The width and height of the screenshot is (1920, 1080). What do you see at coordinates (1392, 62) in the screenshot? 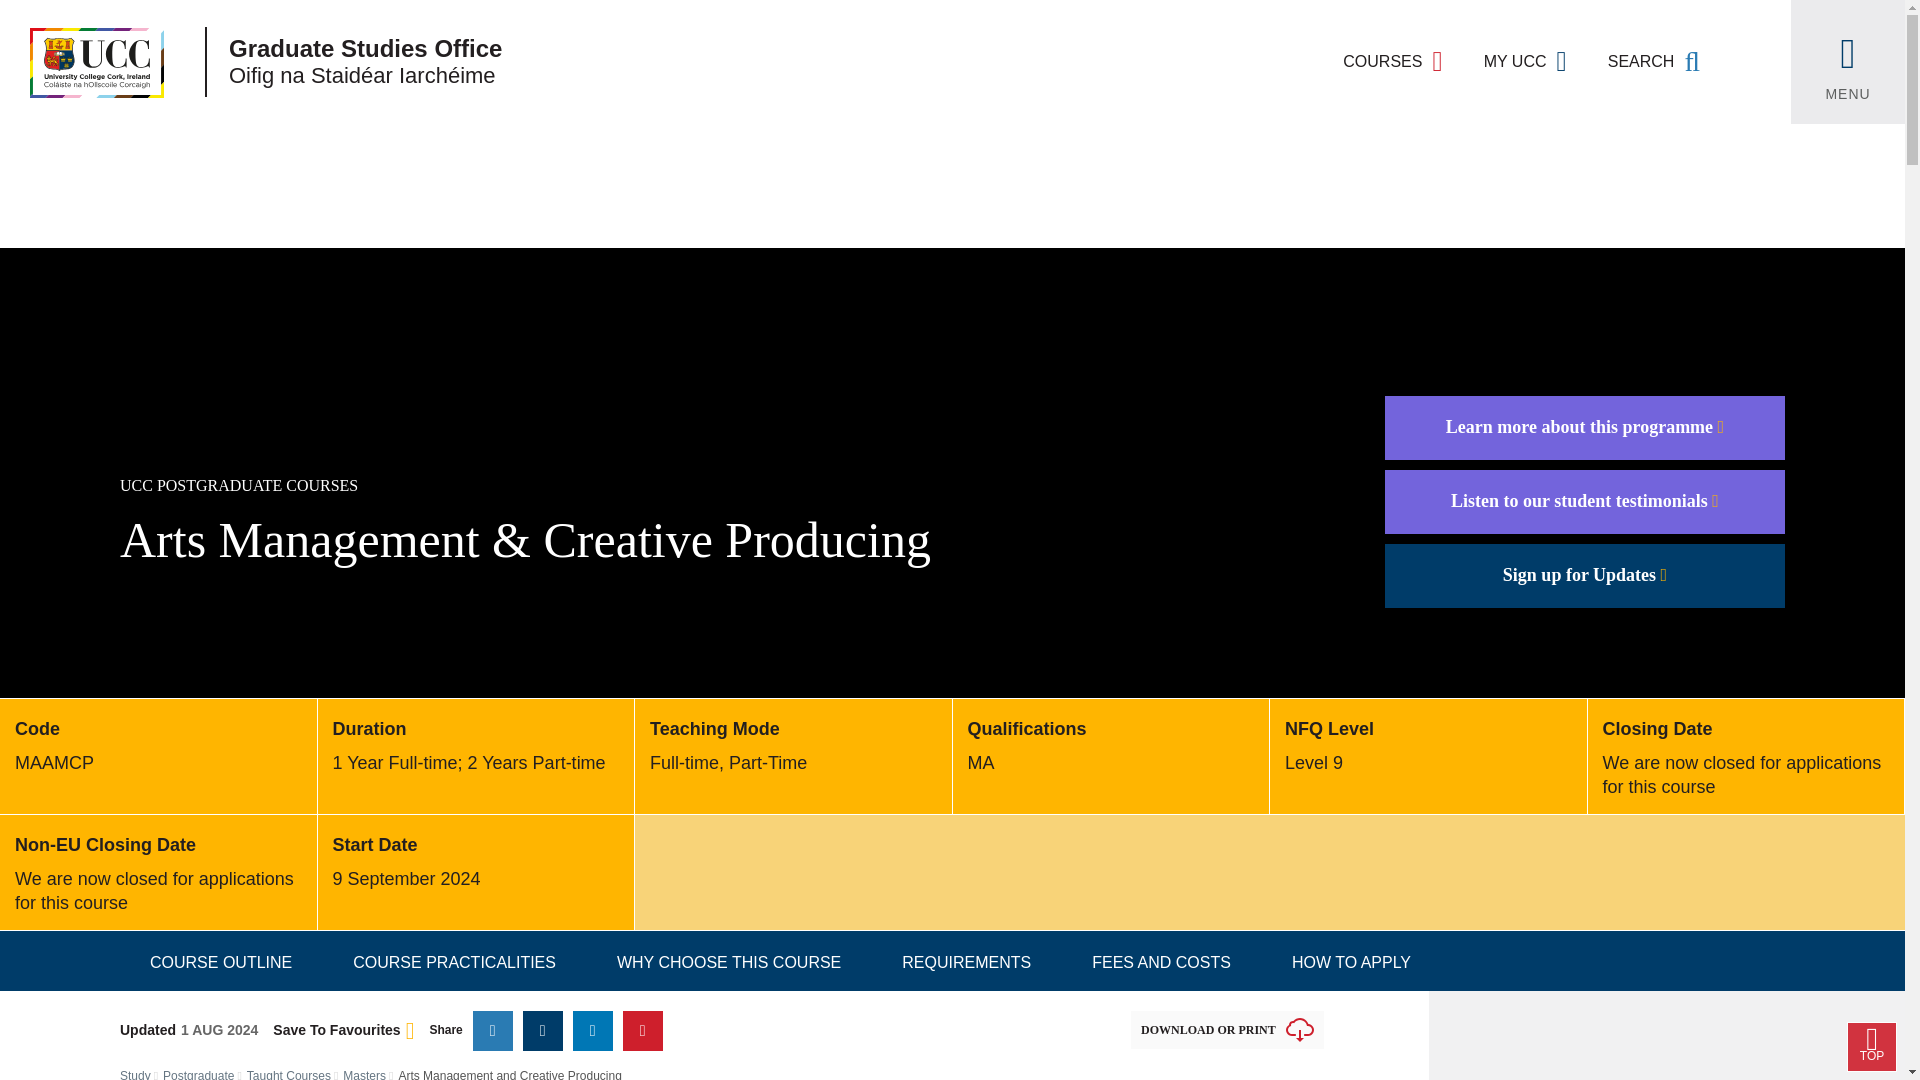
I see `COURSES` at bounding box center [1392, 62].